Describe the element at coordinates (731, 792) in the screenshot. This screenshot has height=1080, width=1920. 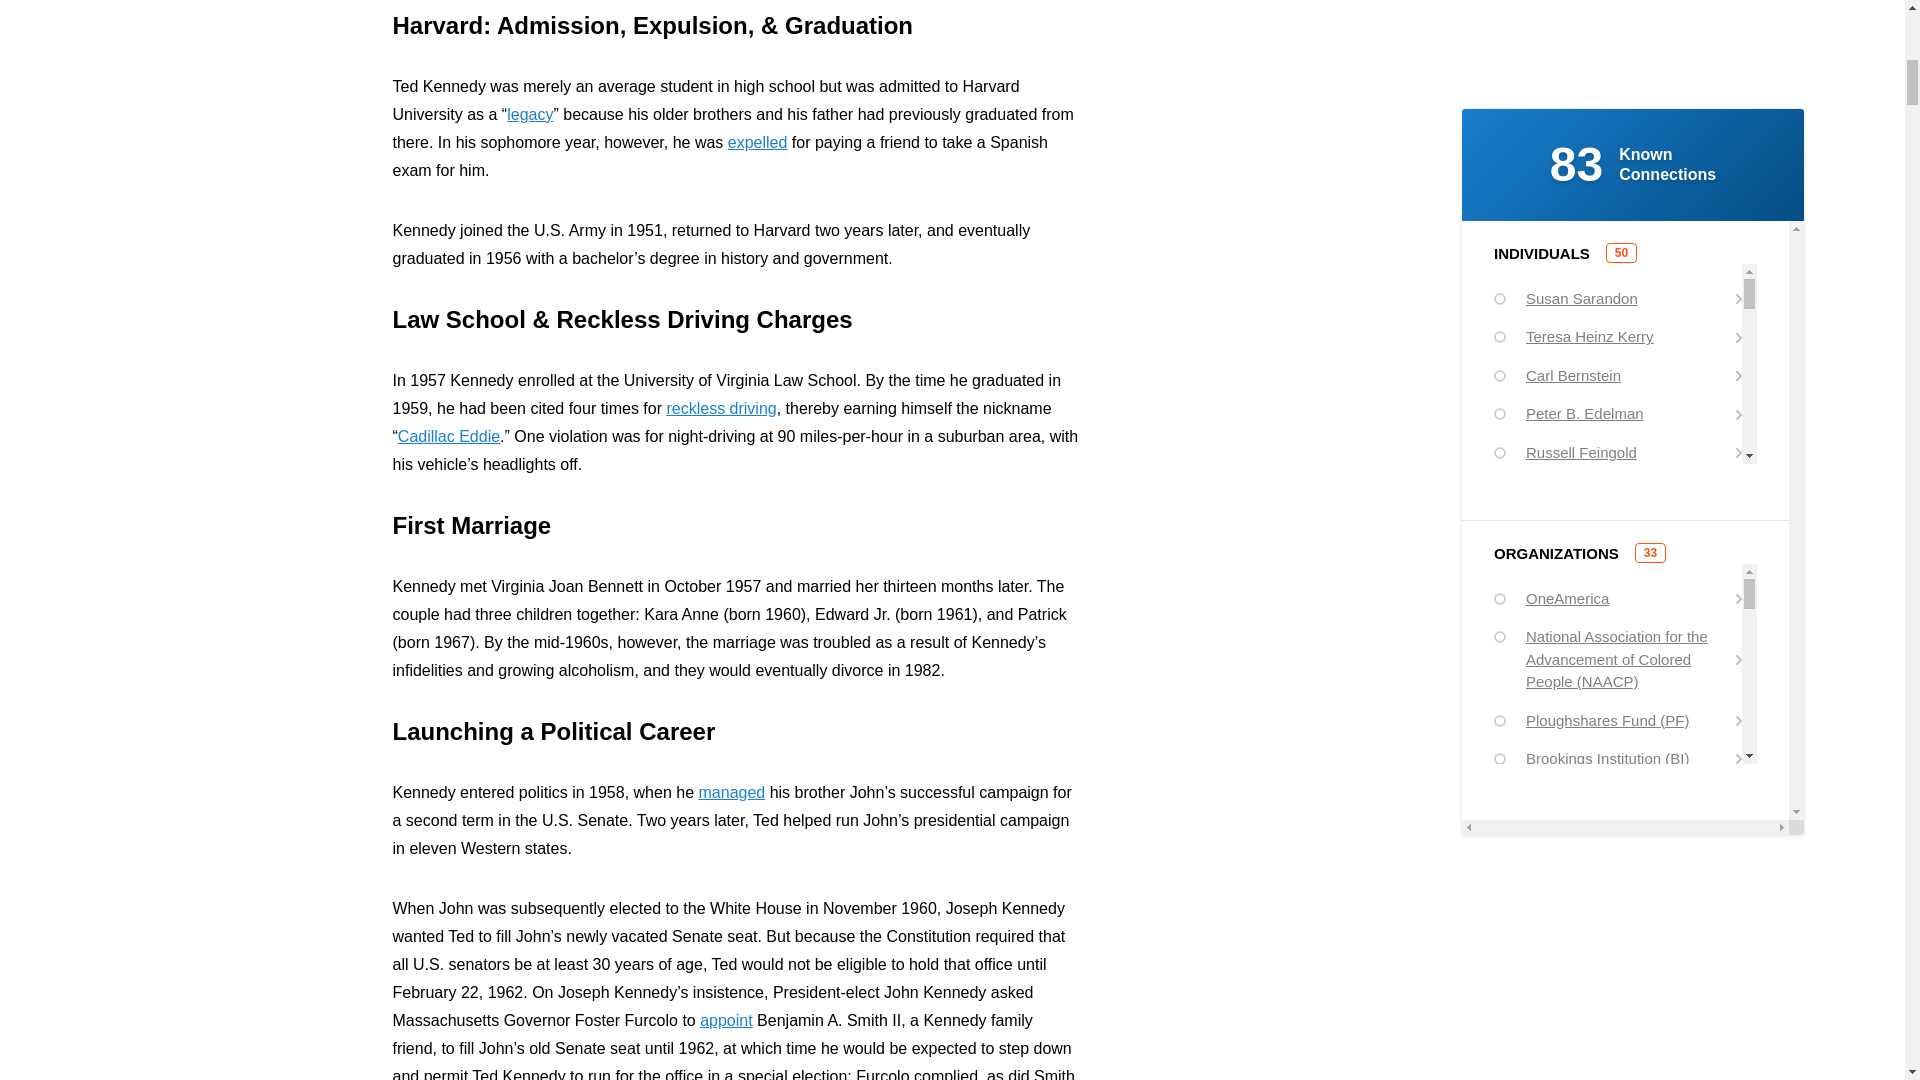
I see `managed` at that location.